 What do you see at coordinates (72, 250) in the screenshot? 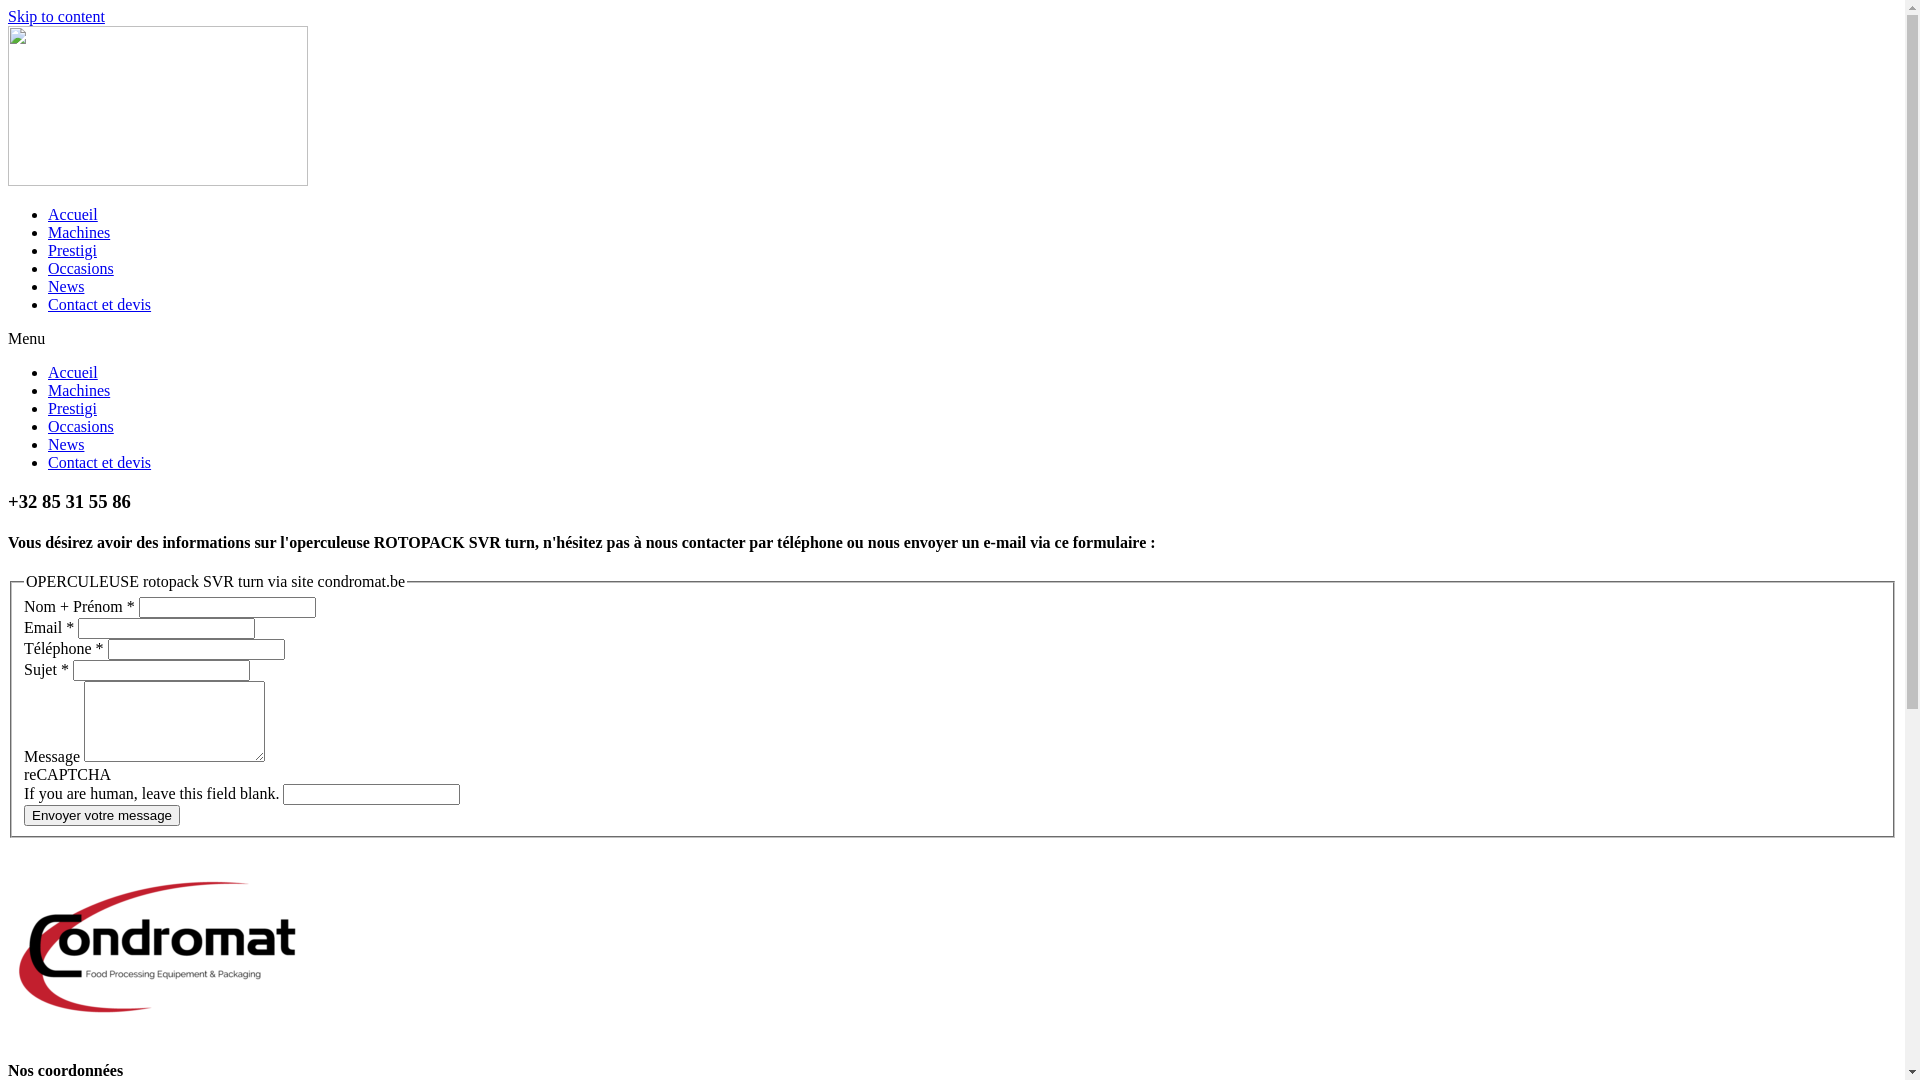
I see `Prestigi` at bounding box center [72, 250].